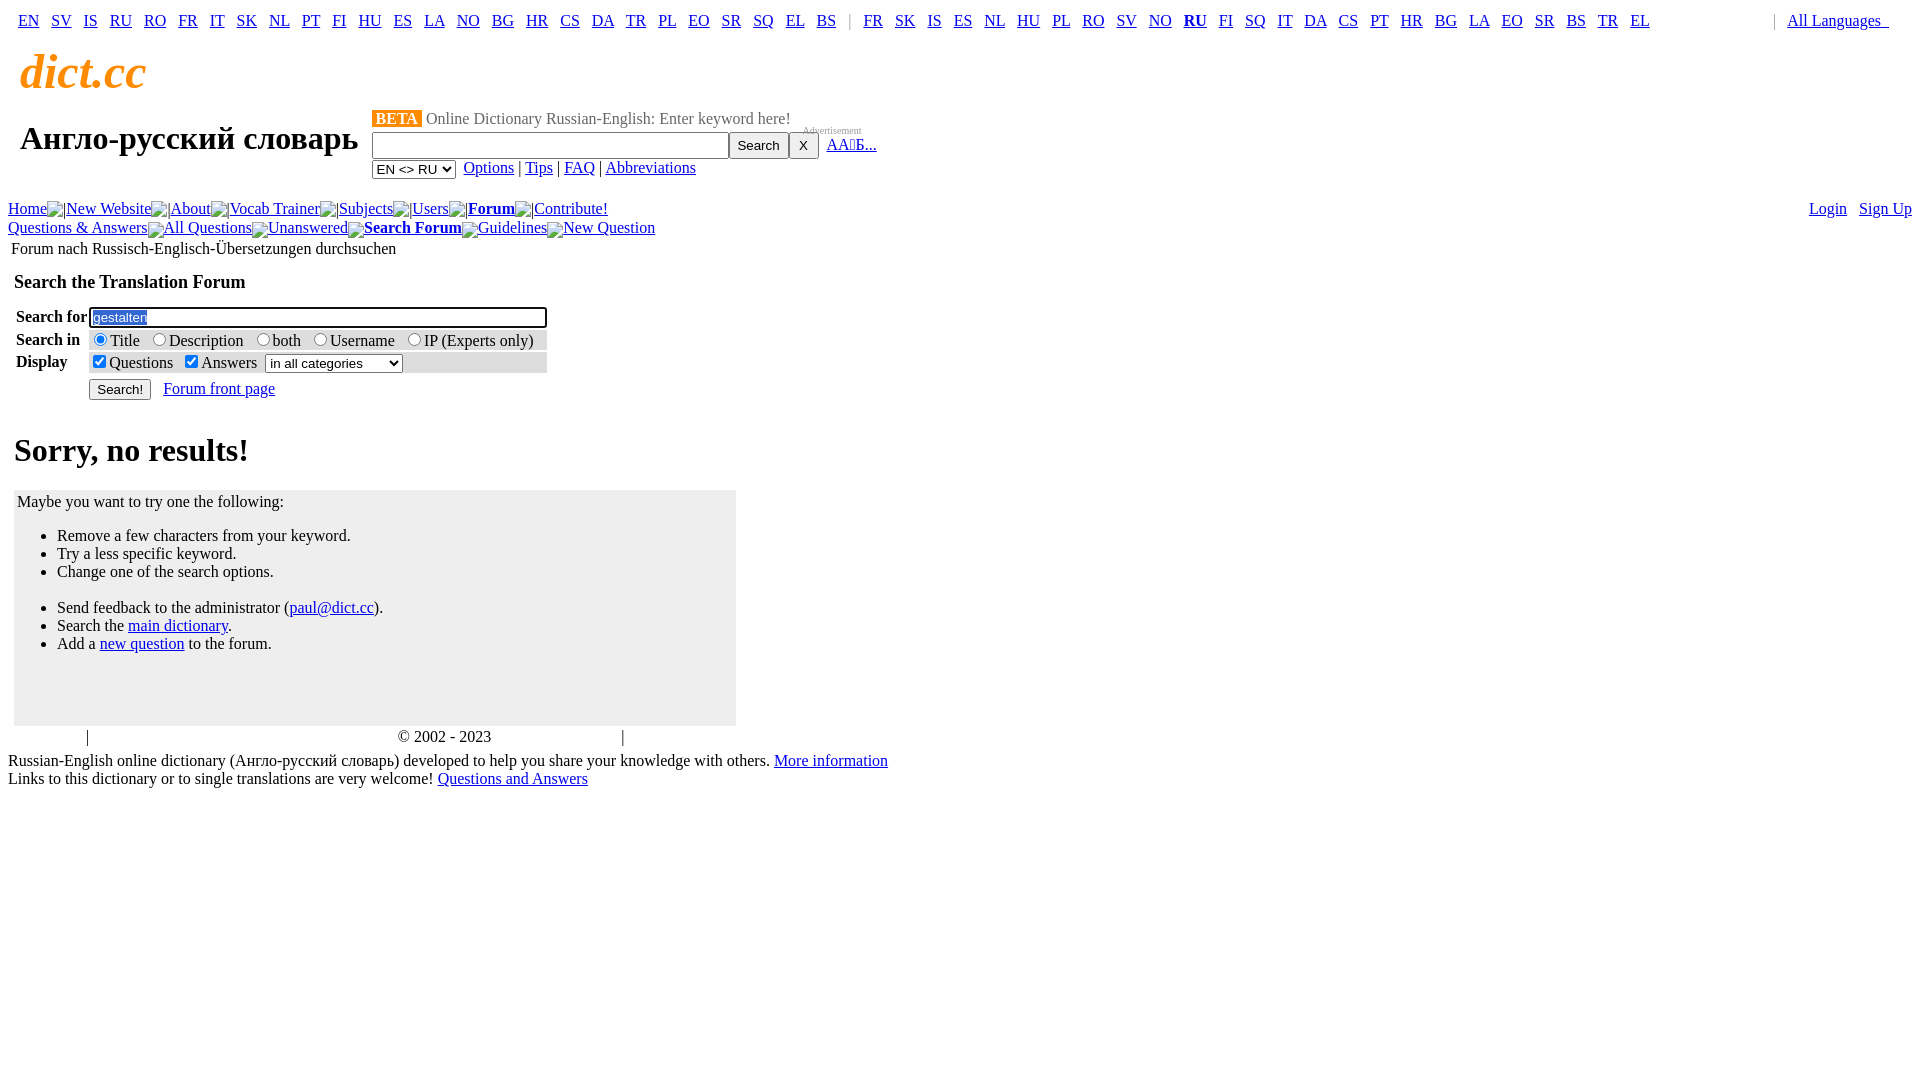 The image size is (1920, 1080). What do you see at coordinates (28, 20) in the screenshot?
I see `EN` at bounding box center [28, 20].